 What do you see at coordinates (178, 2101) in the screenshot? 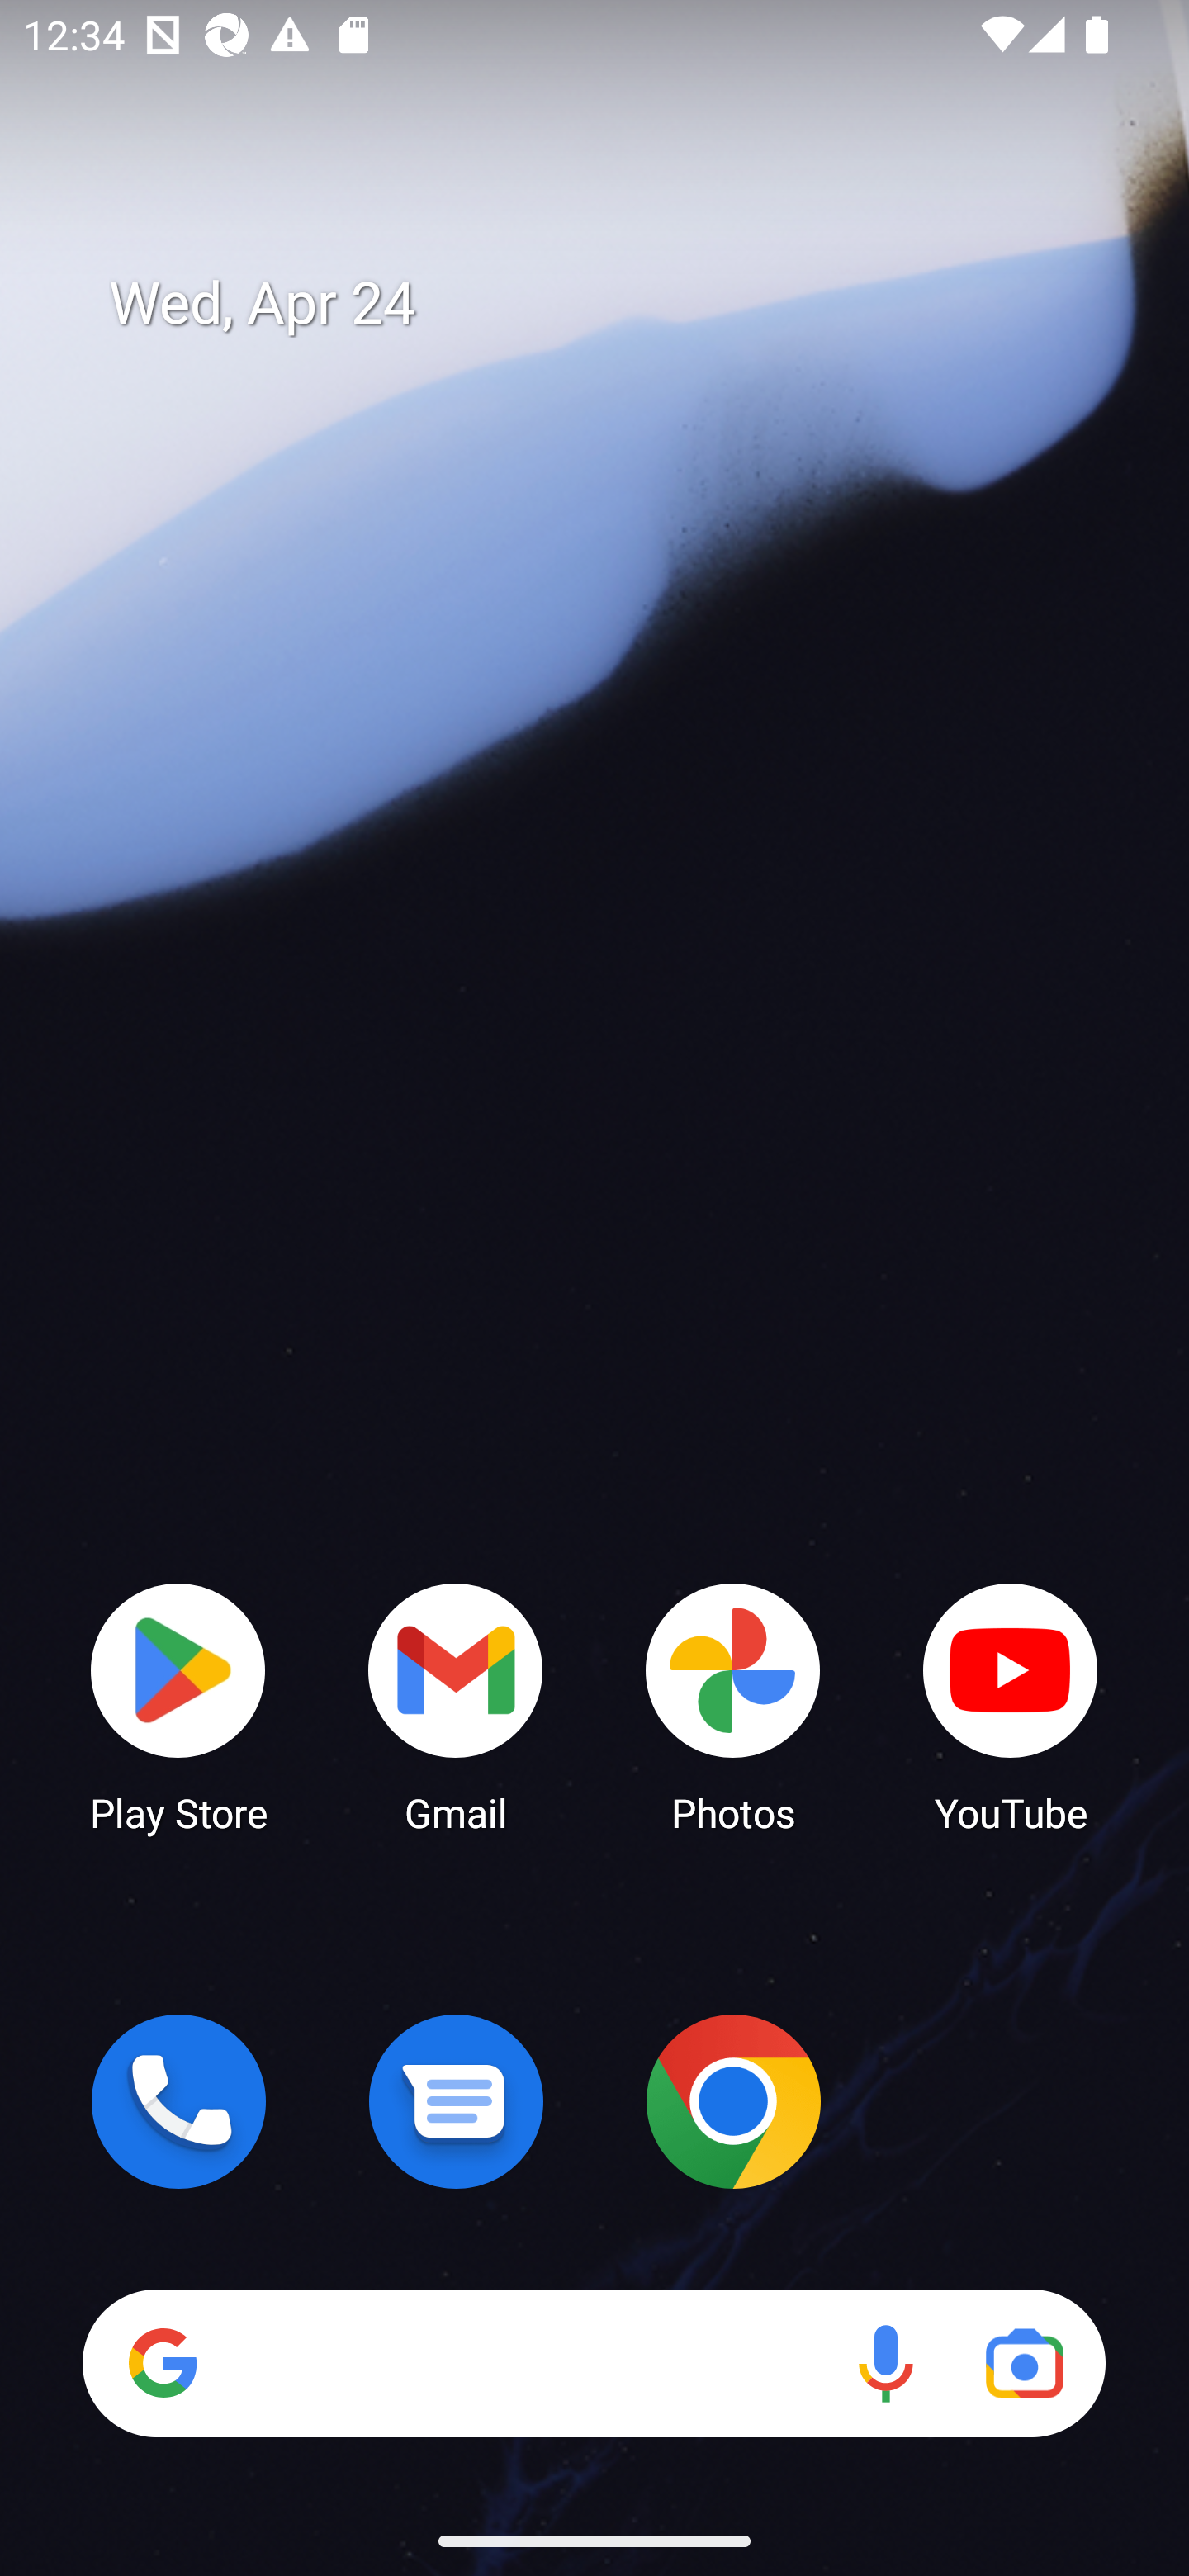
I see `Phone` at bounding box center [178, 2101].